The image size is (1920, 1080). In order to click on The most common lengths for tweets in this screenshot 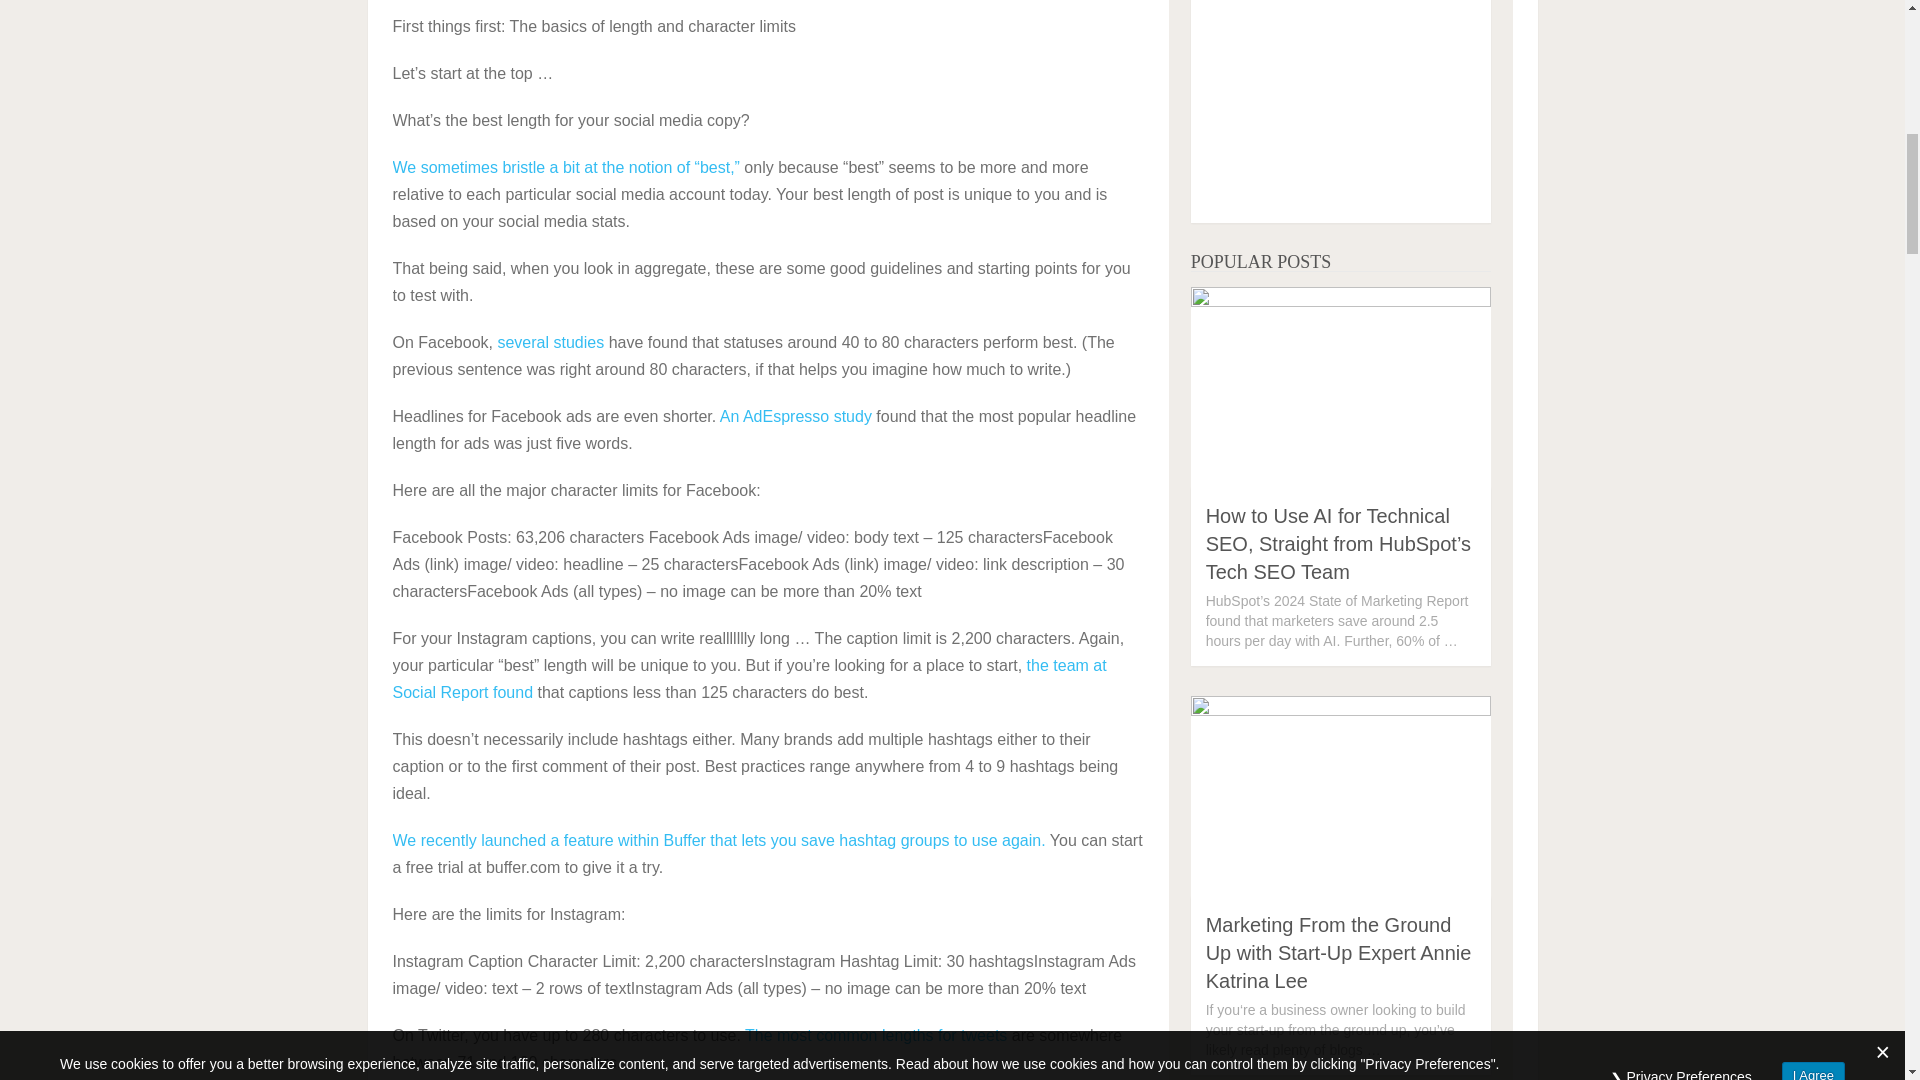, I will do `click(875, 1036)`.